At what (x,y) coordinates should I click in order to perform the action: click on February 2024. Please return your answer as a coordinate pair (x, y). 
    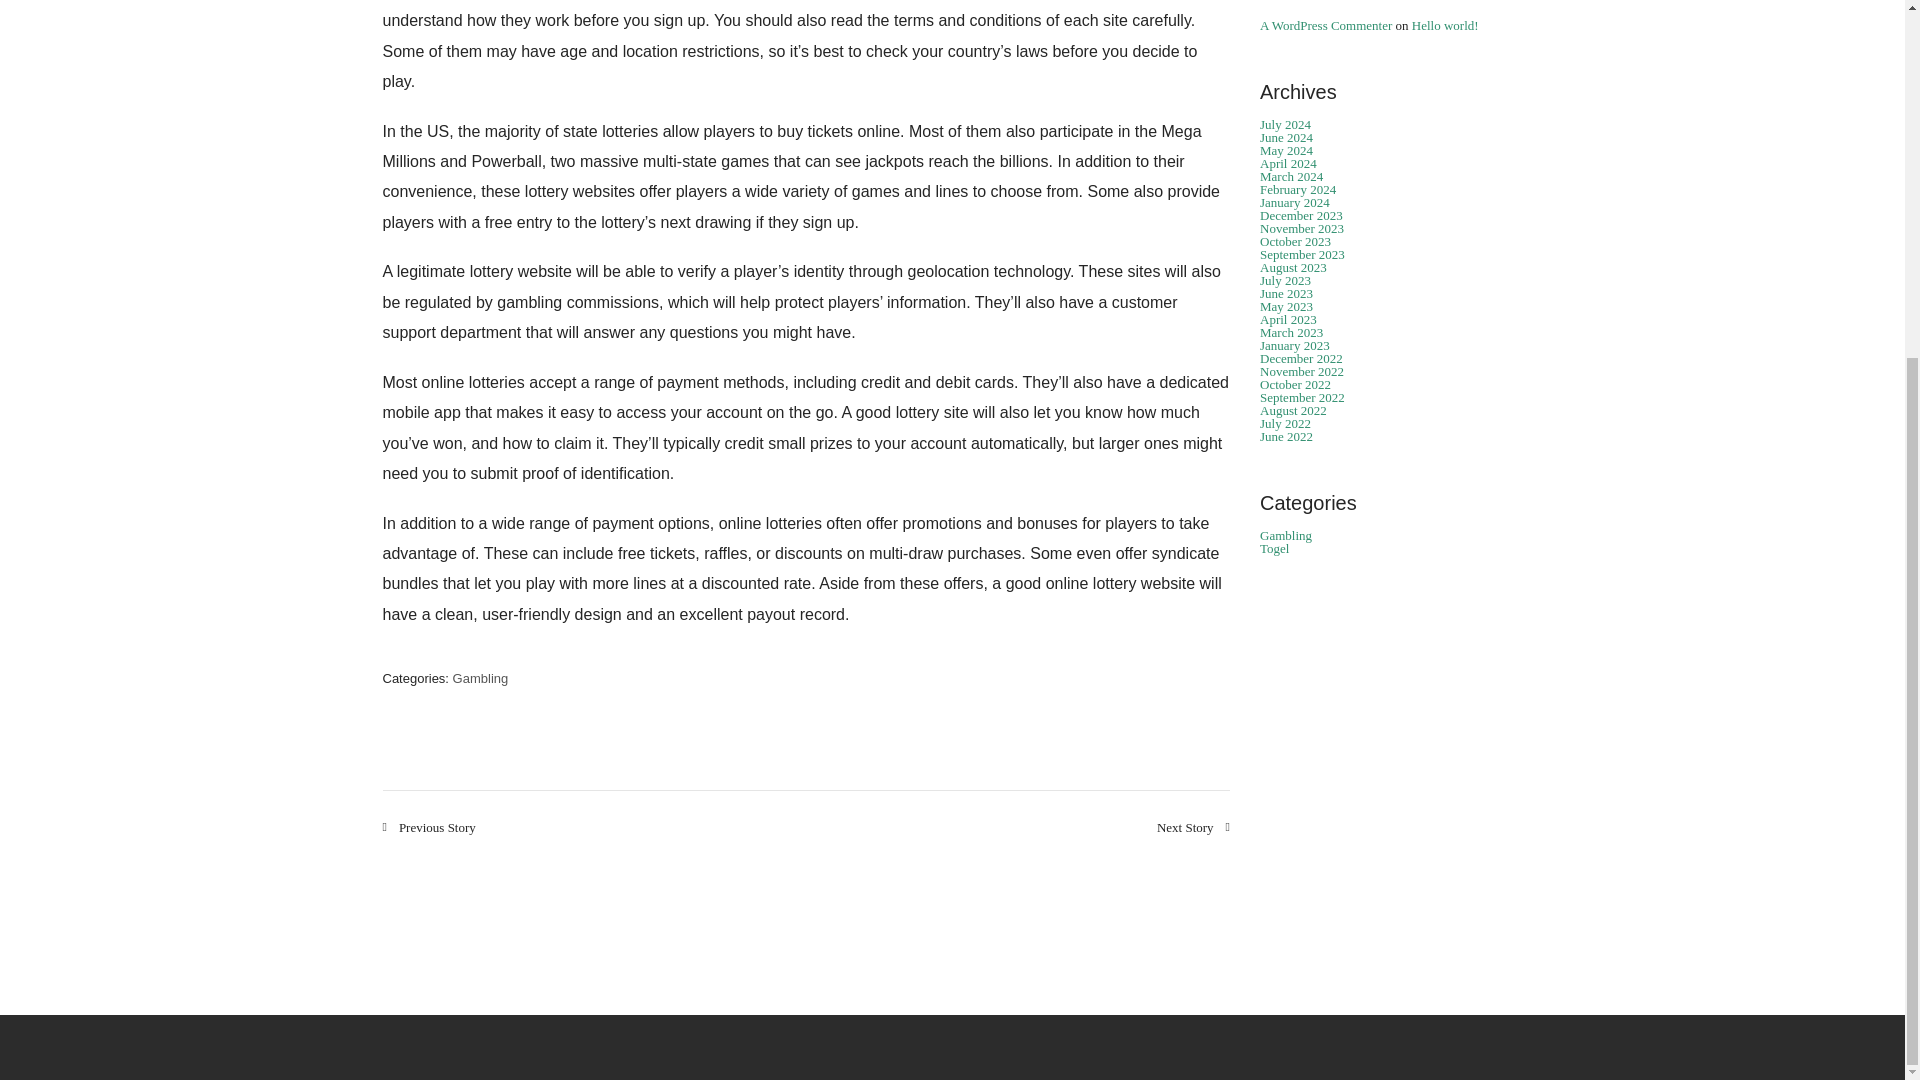
    Looking at the image, I should click on (1298, 189).